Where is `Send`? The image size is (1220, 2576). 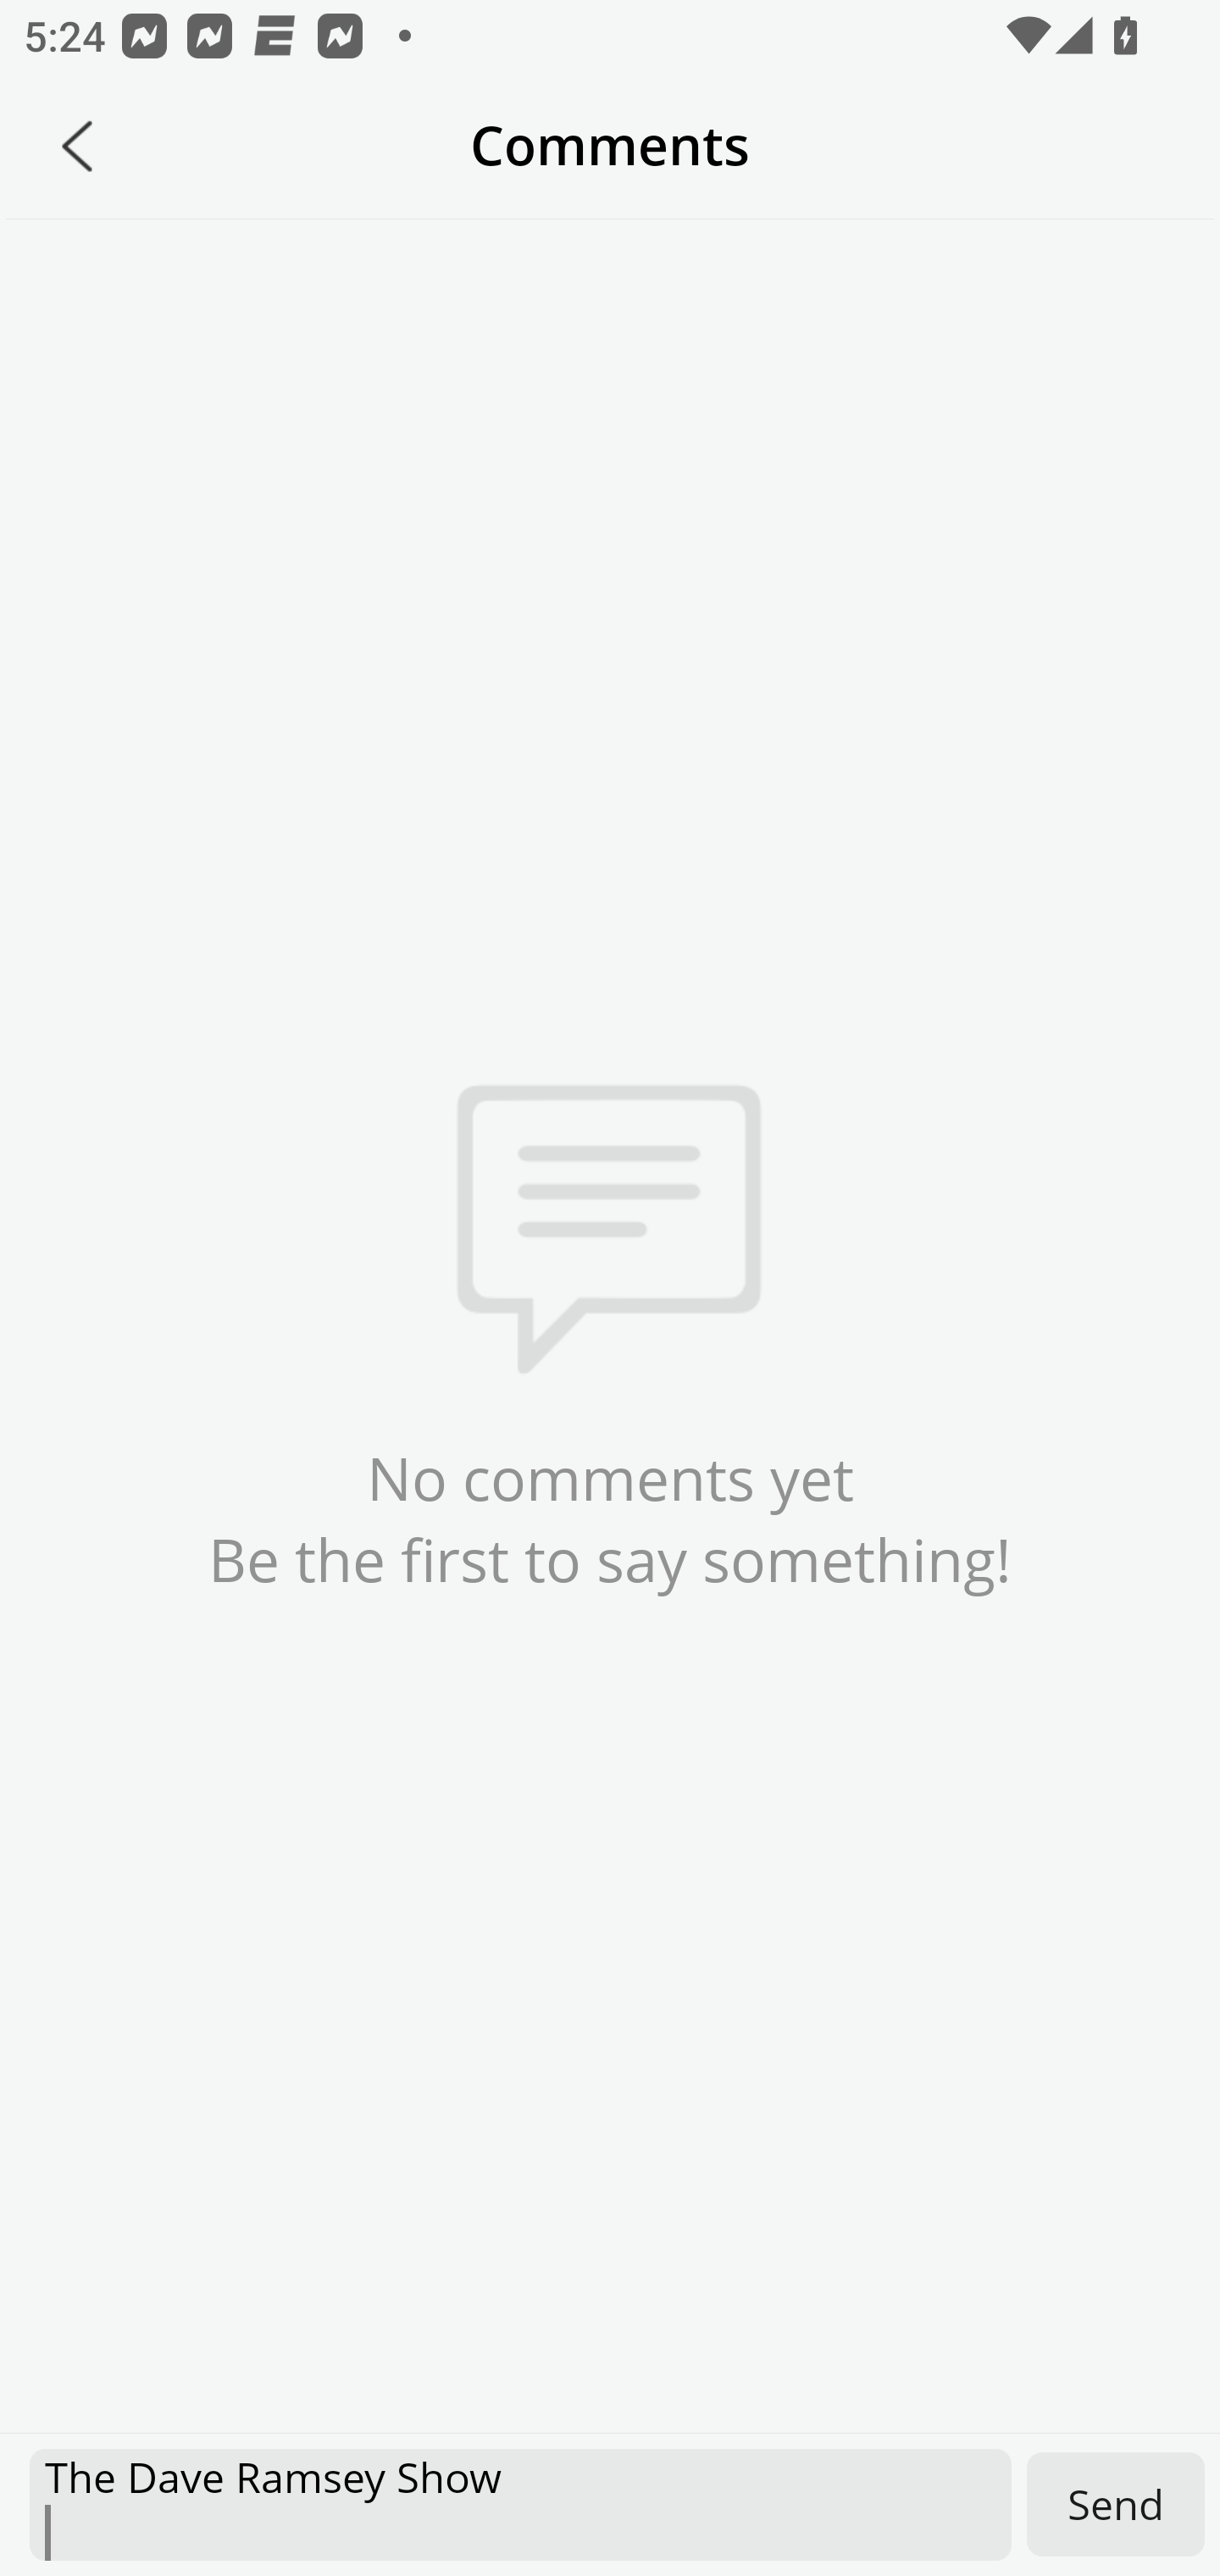 Send is located at coordinates (1116, 2503).